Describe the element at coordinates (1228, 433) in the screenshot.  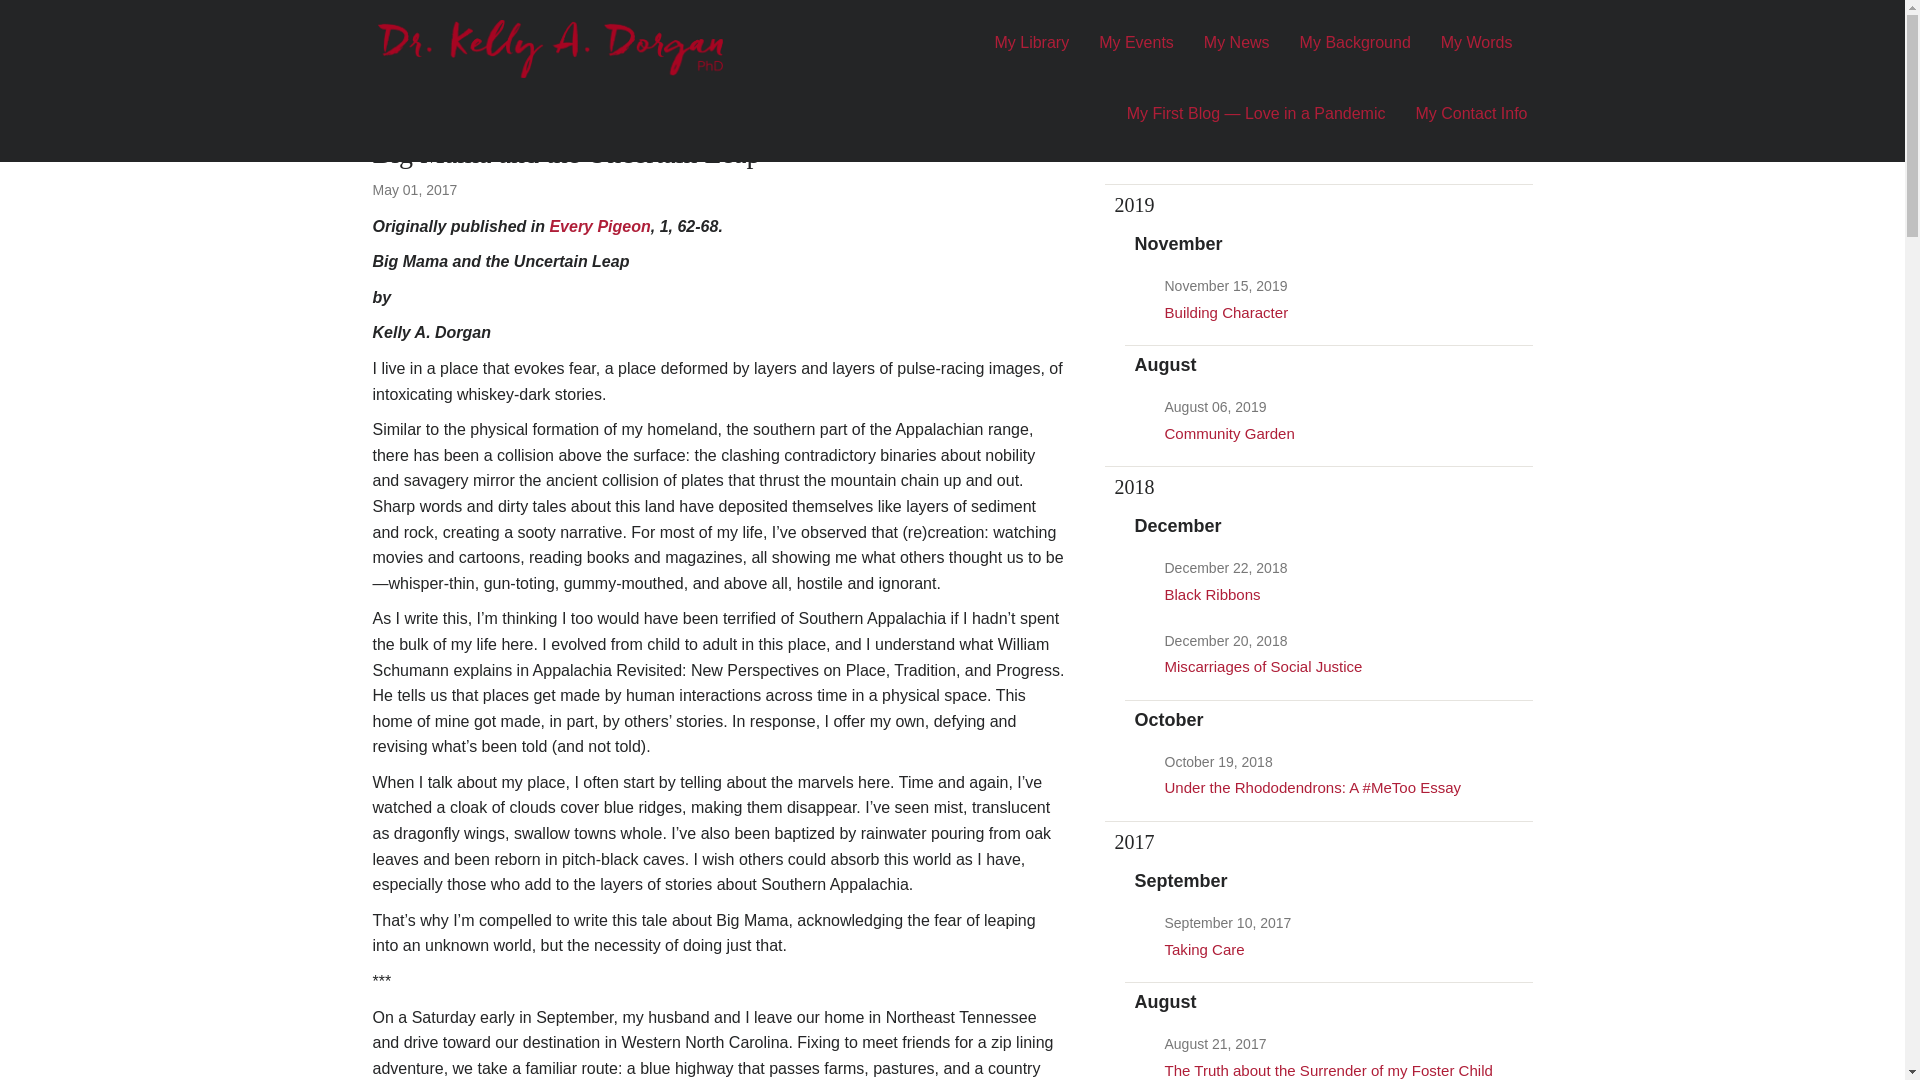
I see `Community Garden` at that location.